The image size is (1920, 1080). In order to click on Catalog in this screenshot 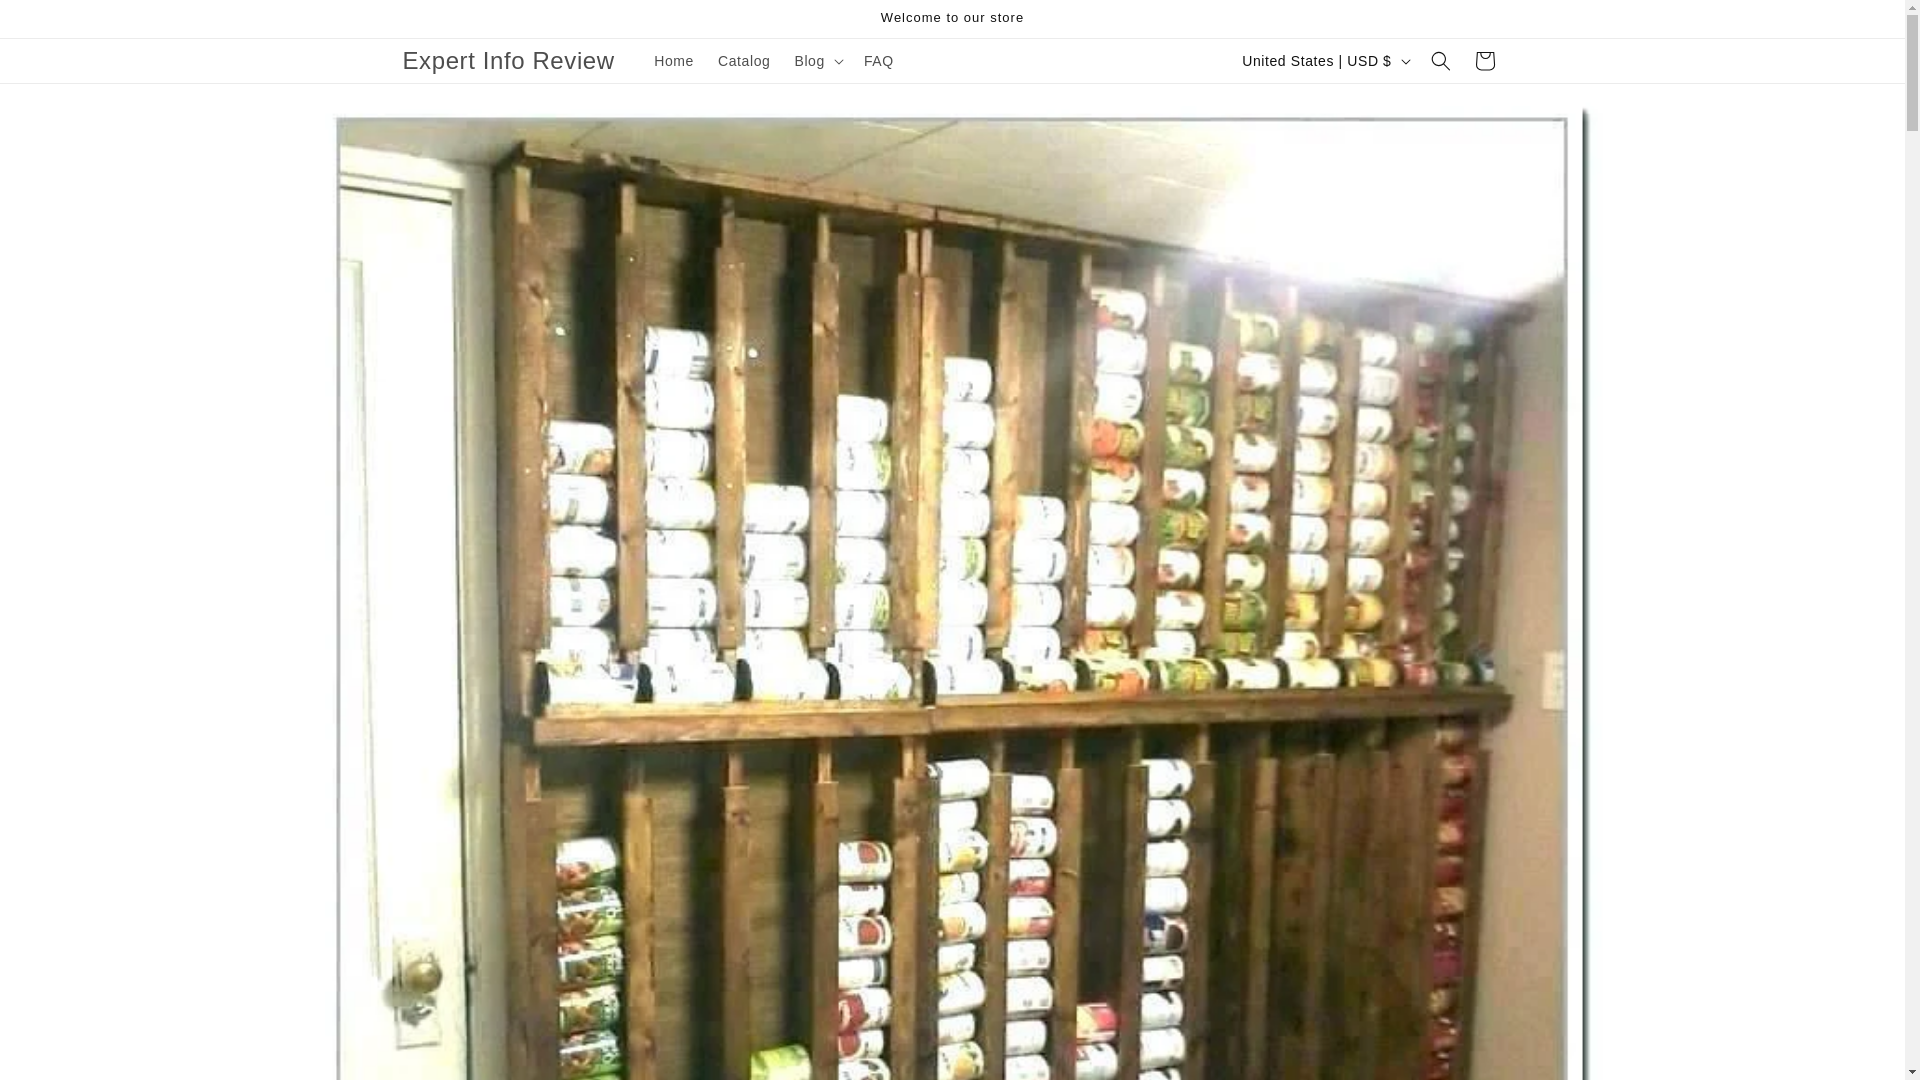, I will do `click(744, 60)`.